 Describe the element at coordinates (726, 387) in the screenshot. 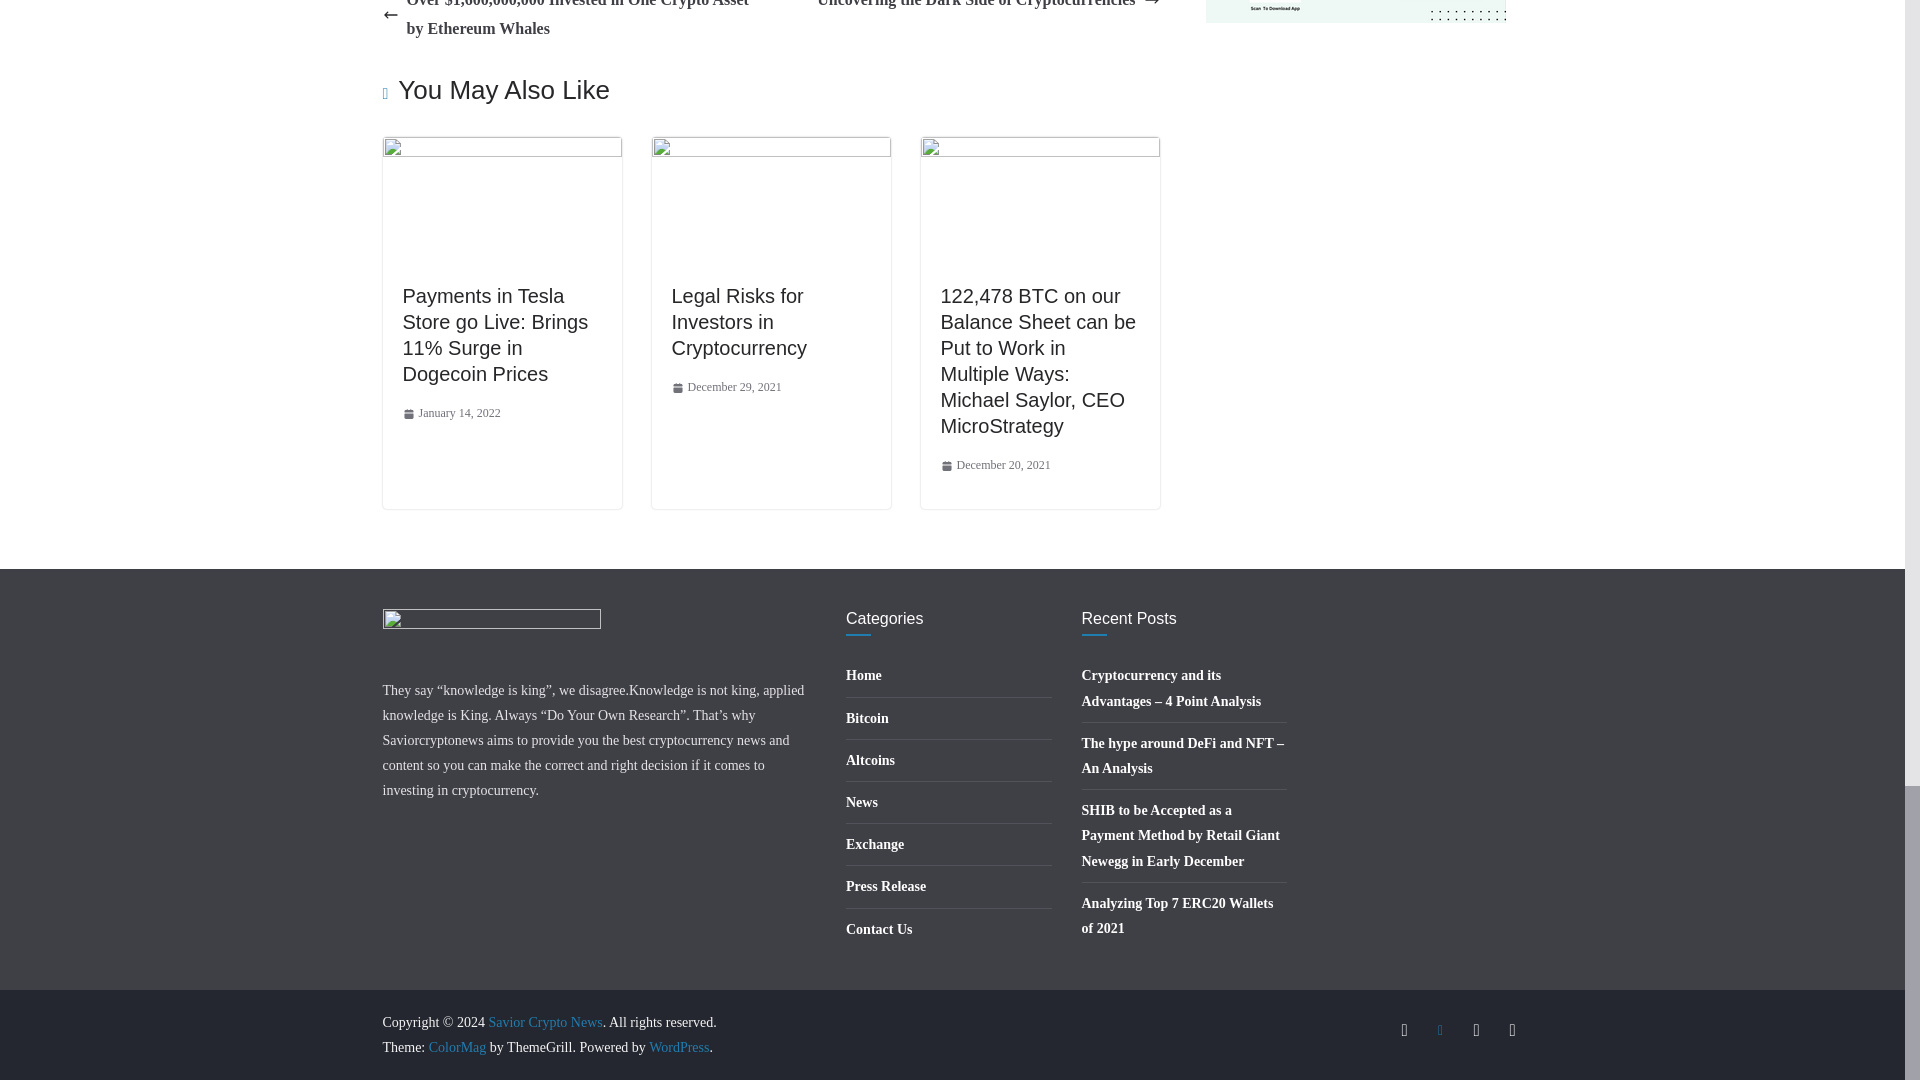

I see `December 29, 2021` at that location.